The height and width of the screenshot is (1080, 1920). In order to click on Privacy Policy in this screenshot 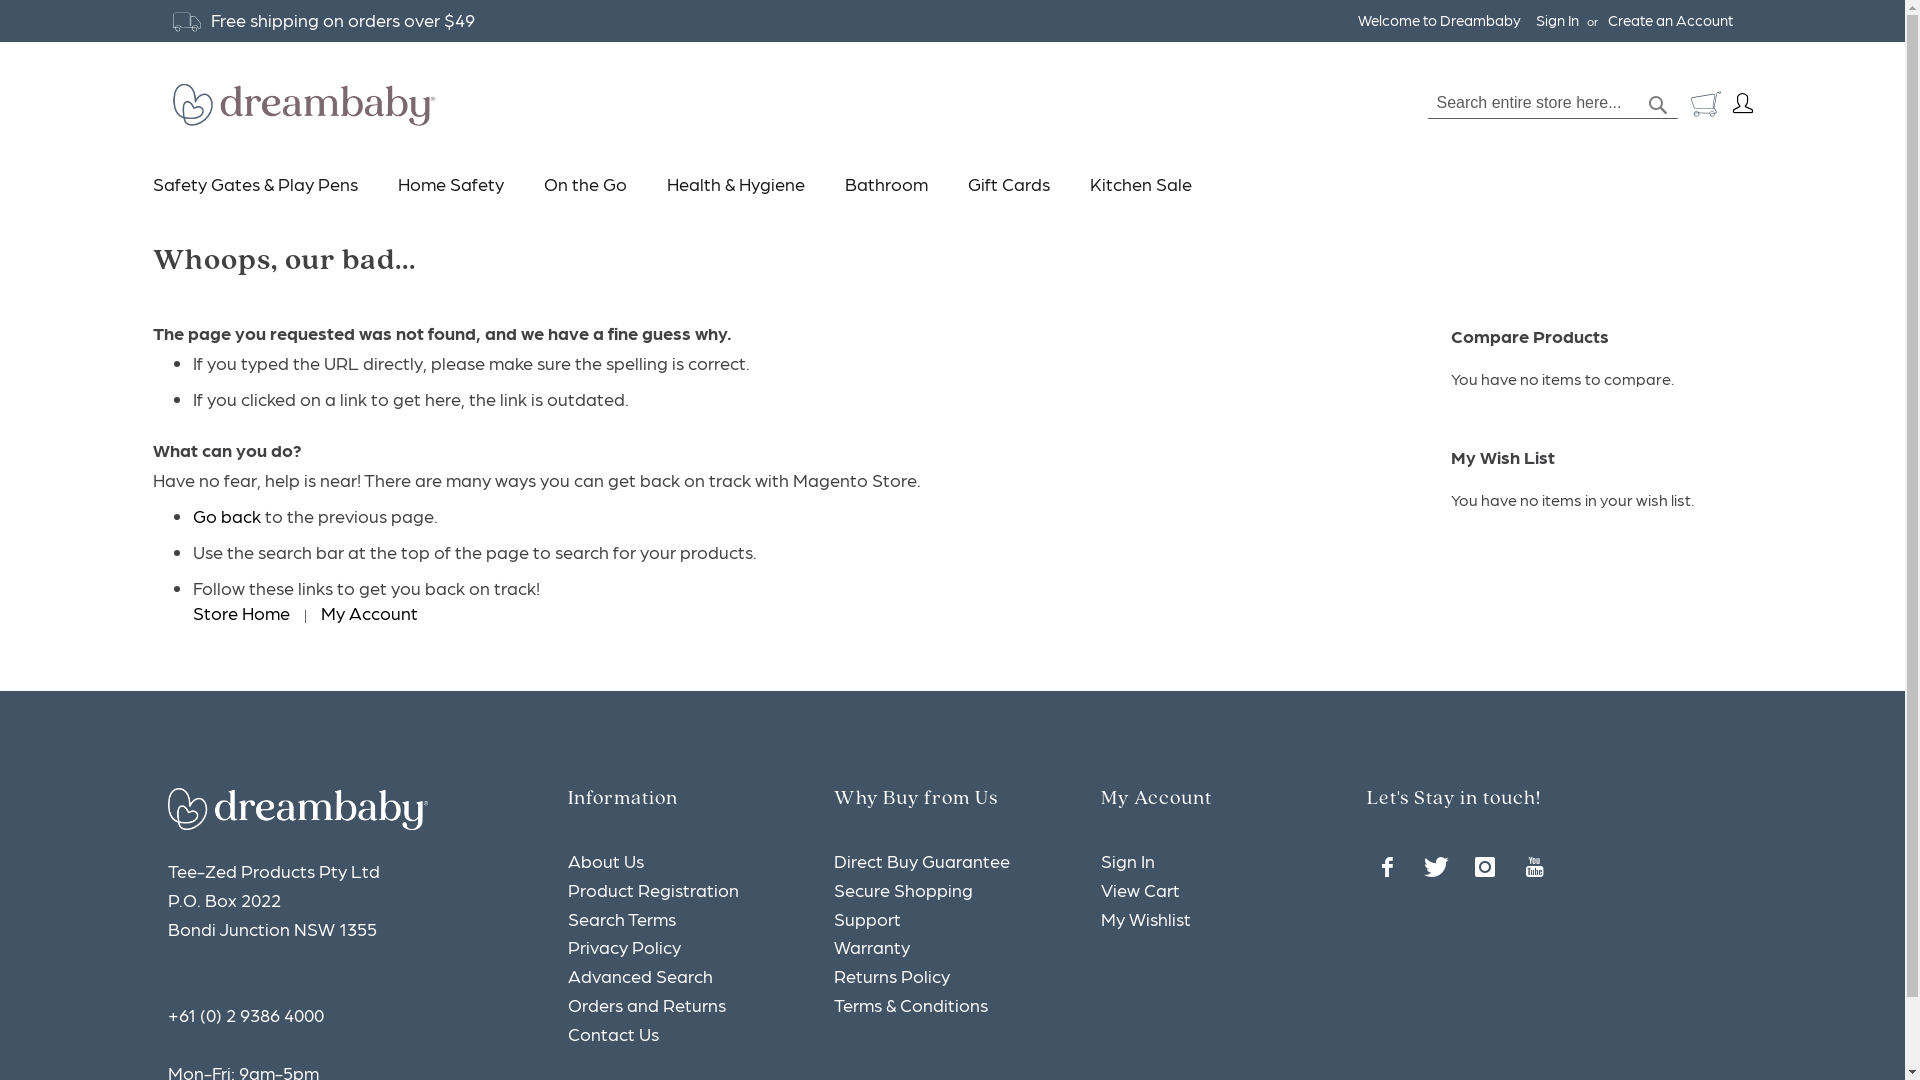, I will do `click(624, 946)`.